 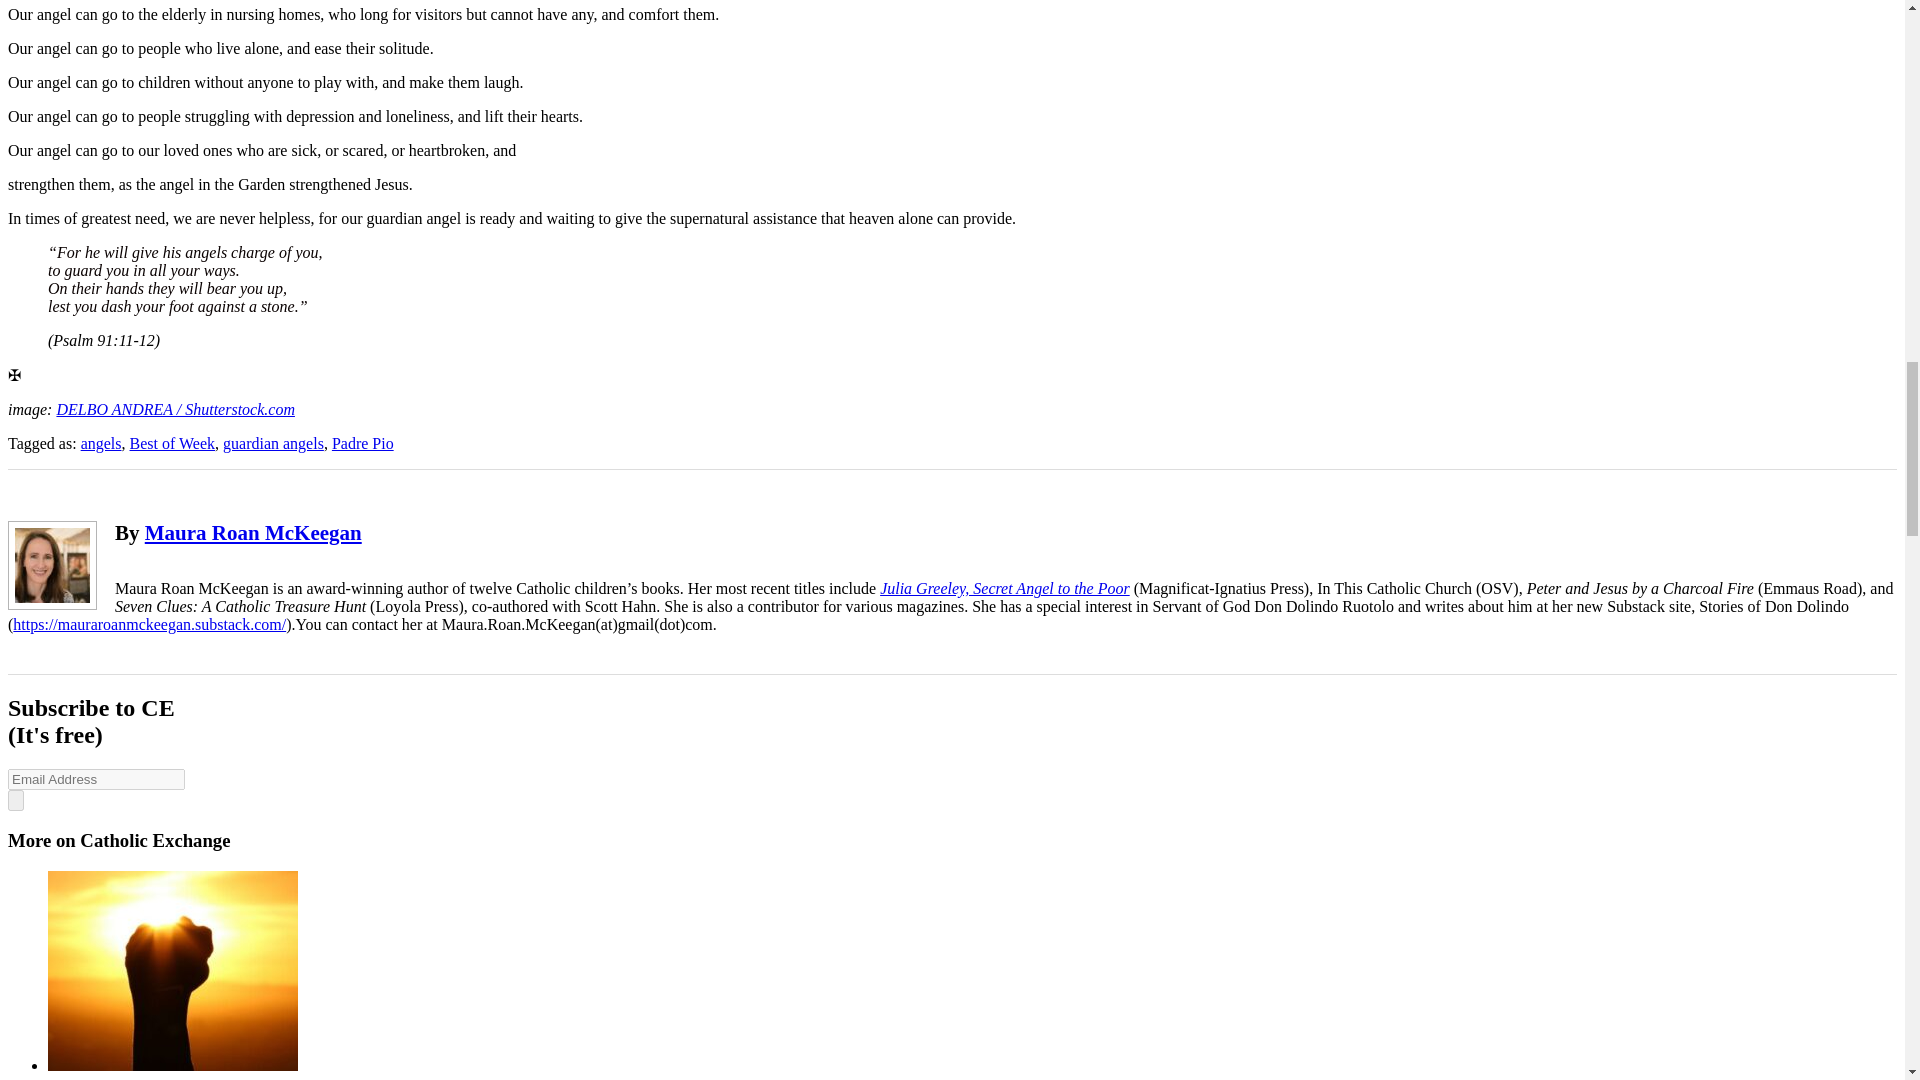 What do you see at coordinates (273, 442) in the screenshot?
I see `guardian angels` at bounding box center [273, 442].